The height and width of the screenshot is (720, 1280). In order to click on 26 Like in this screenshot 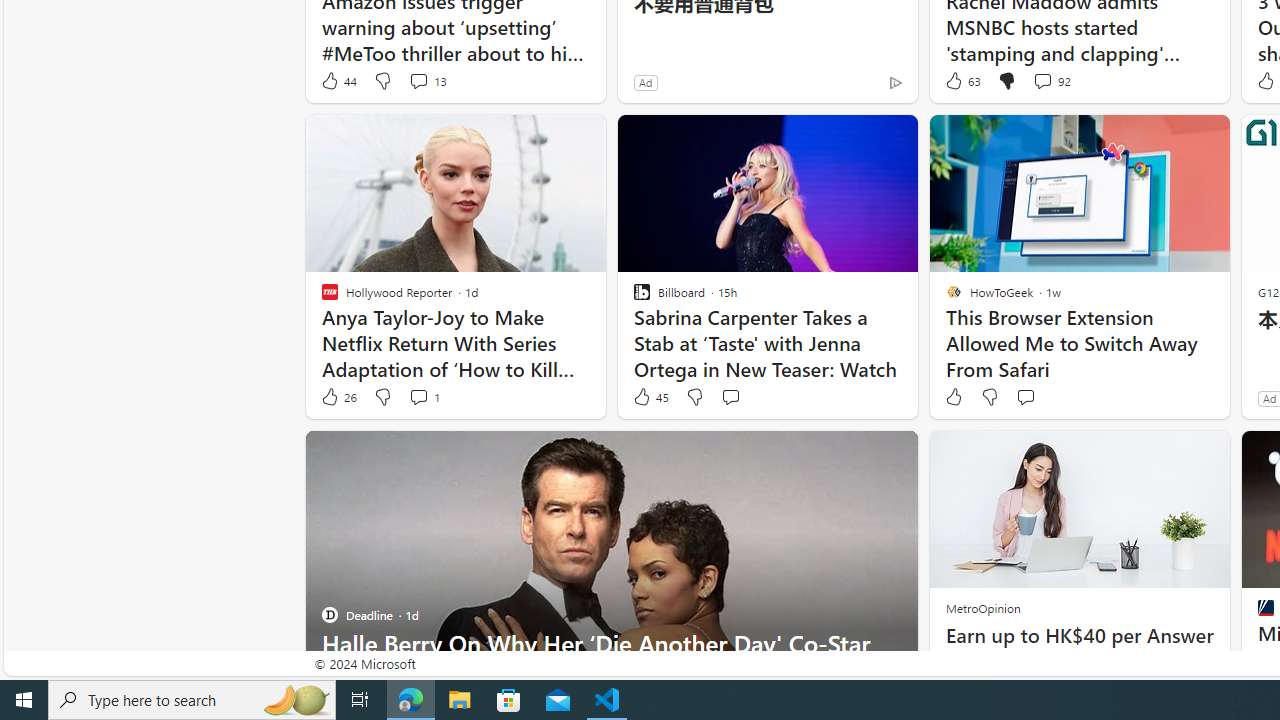, I will do `click(338, 397)`.